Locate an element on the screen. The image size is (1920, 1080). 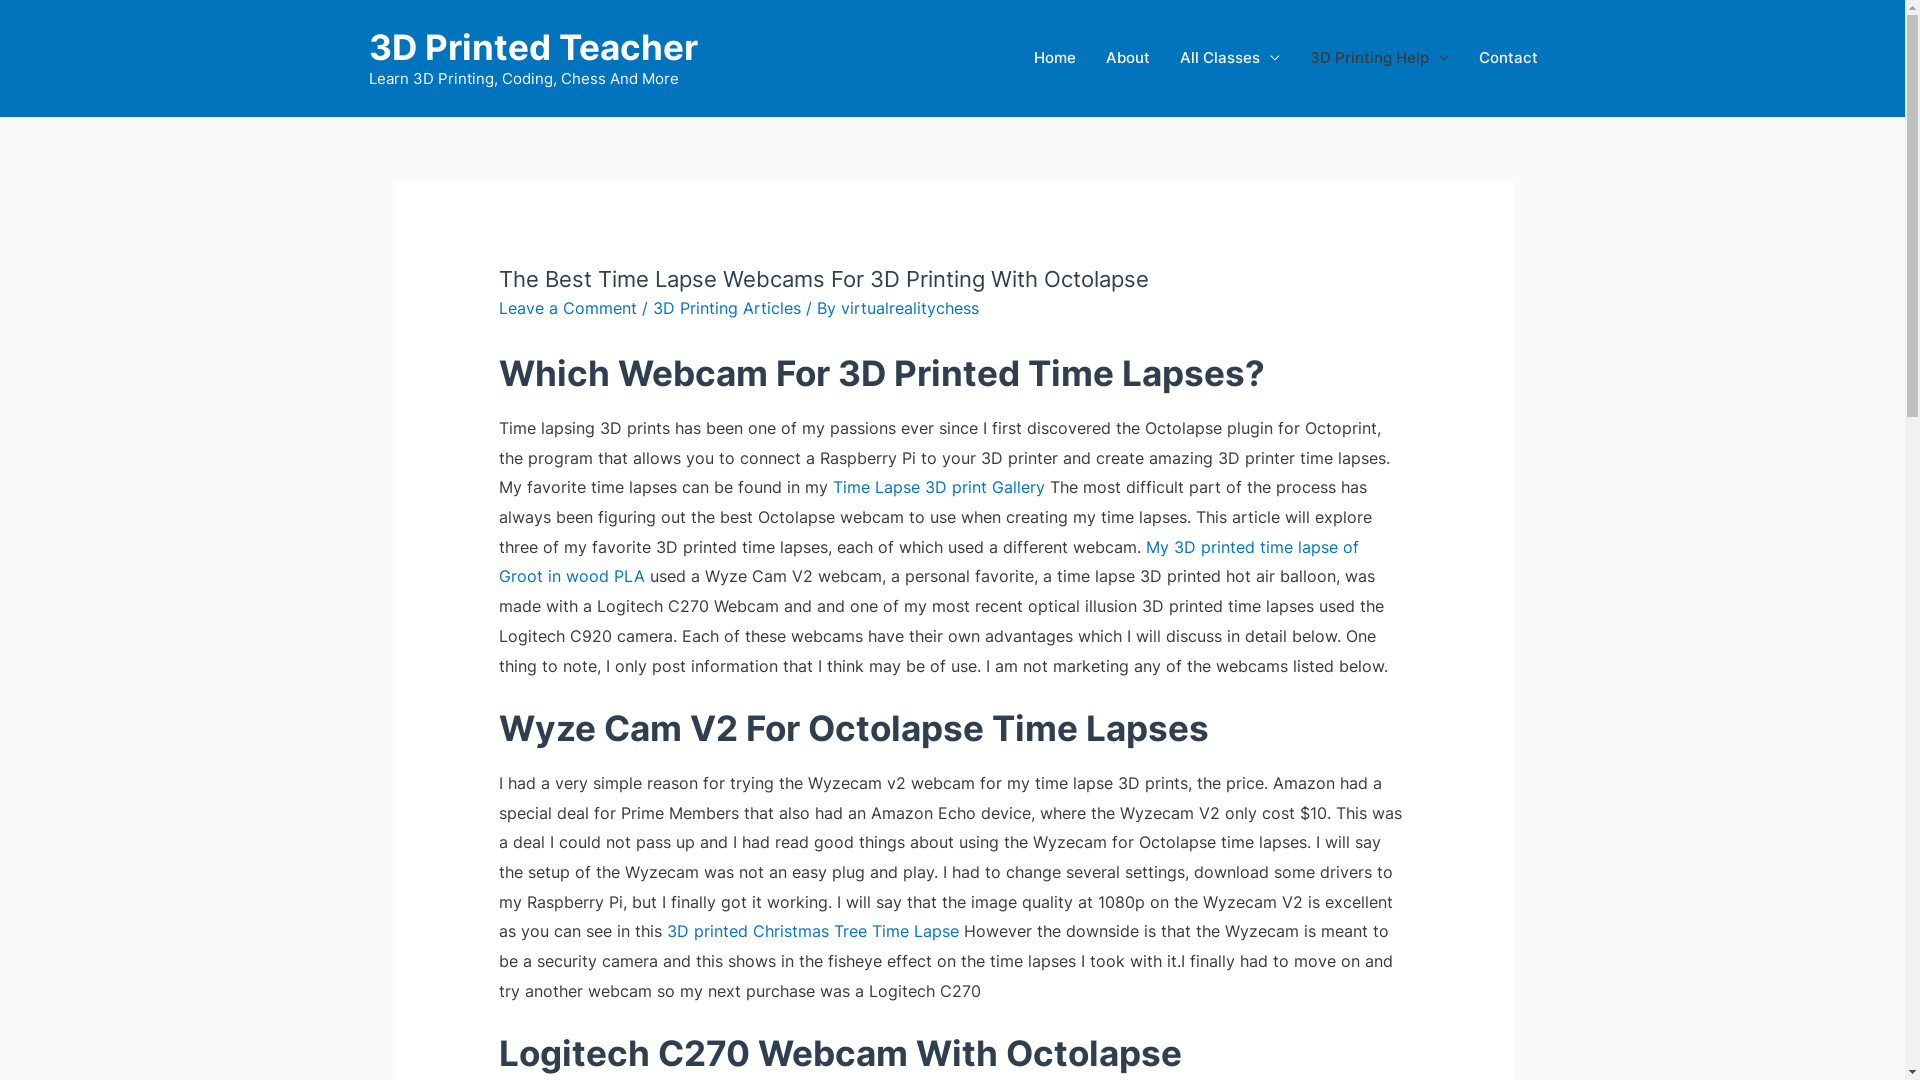
3D Printing Articles is located at coordinates (727, 308).